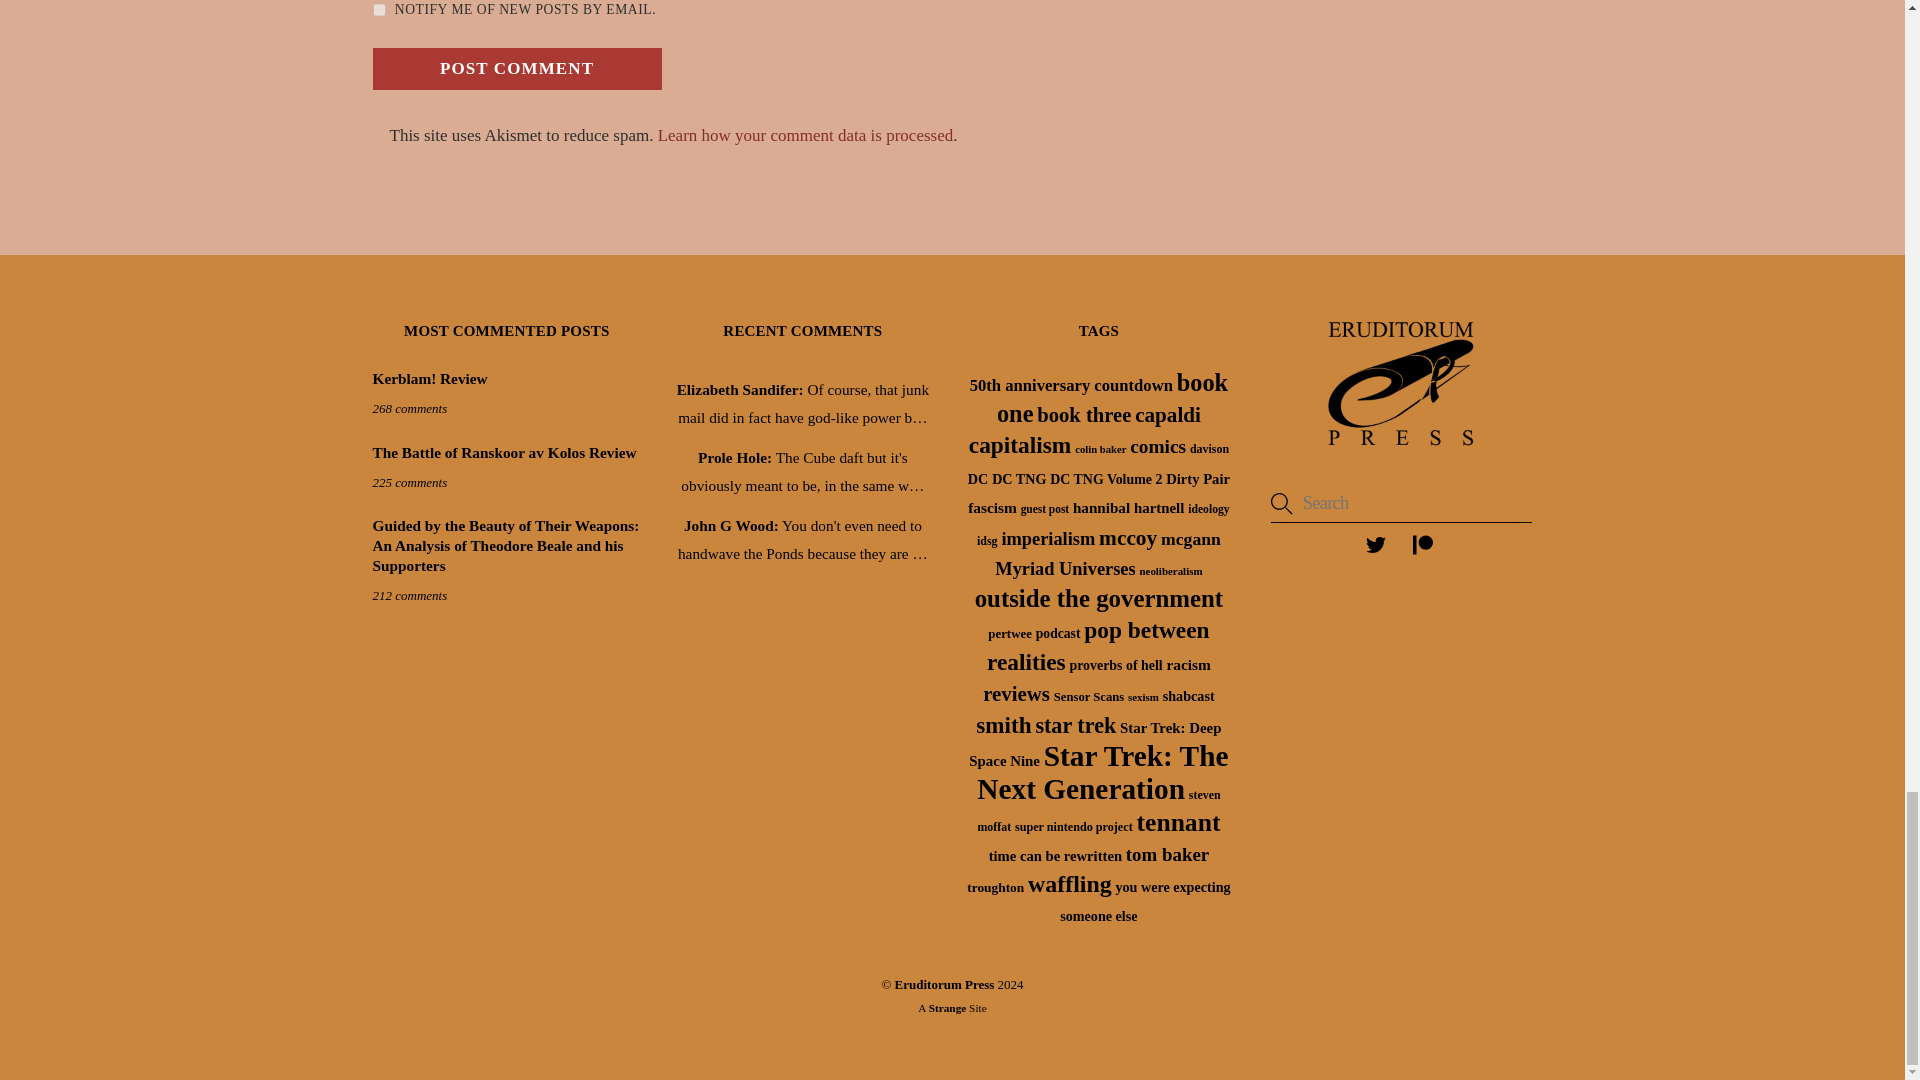  What do you see at coordinates (378, 10) in the screenshot?
I see `subscribe` at bounding box center [378, 10].